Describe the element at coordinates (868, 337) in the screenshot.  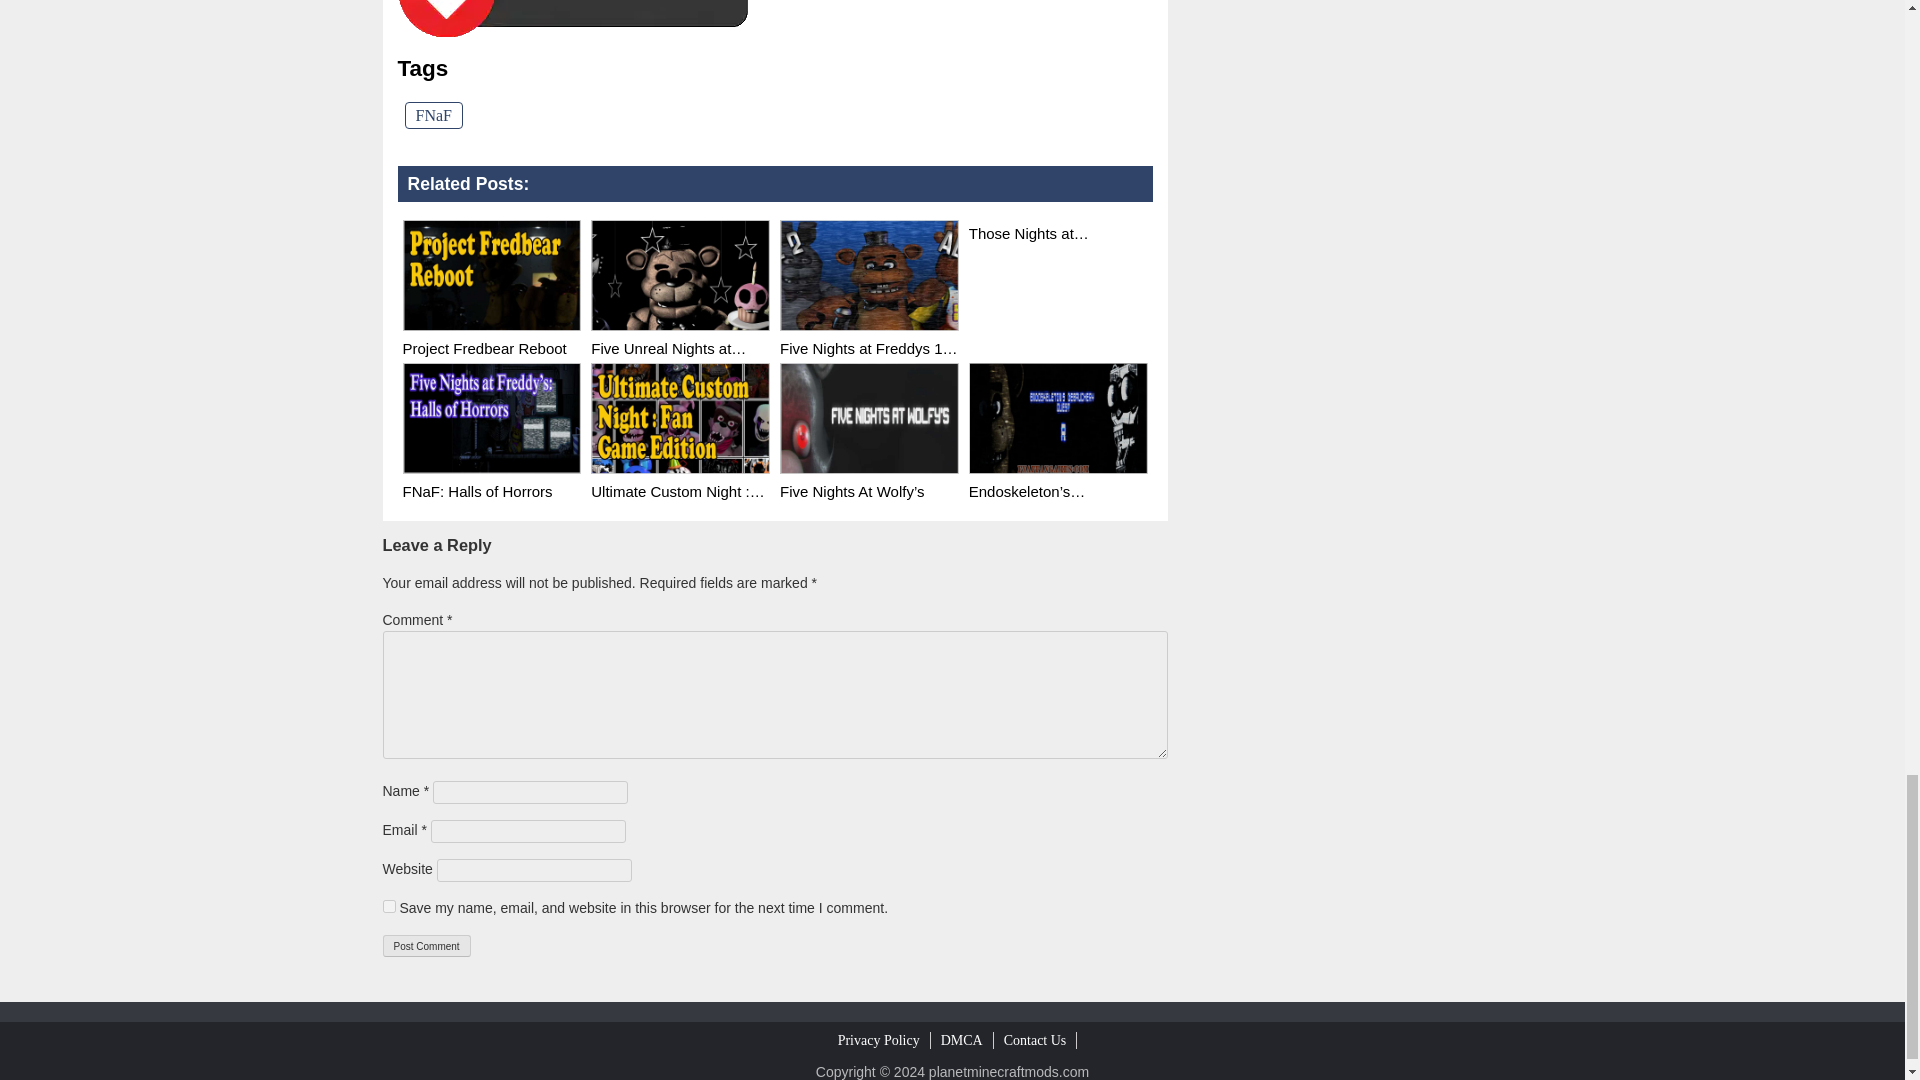
I see `Five Nights at Freddys 1-6 Jumpscare Simulator` at that location.